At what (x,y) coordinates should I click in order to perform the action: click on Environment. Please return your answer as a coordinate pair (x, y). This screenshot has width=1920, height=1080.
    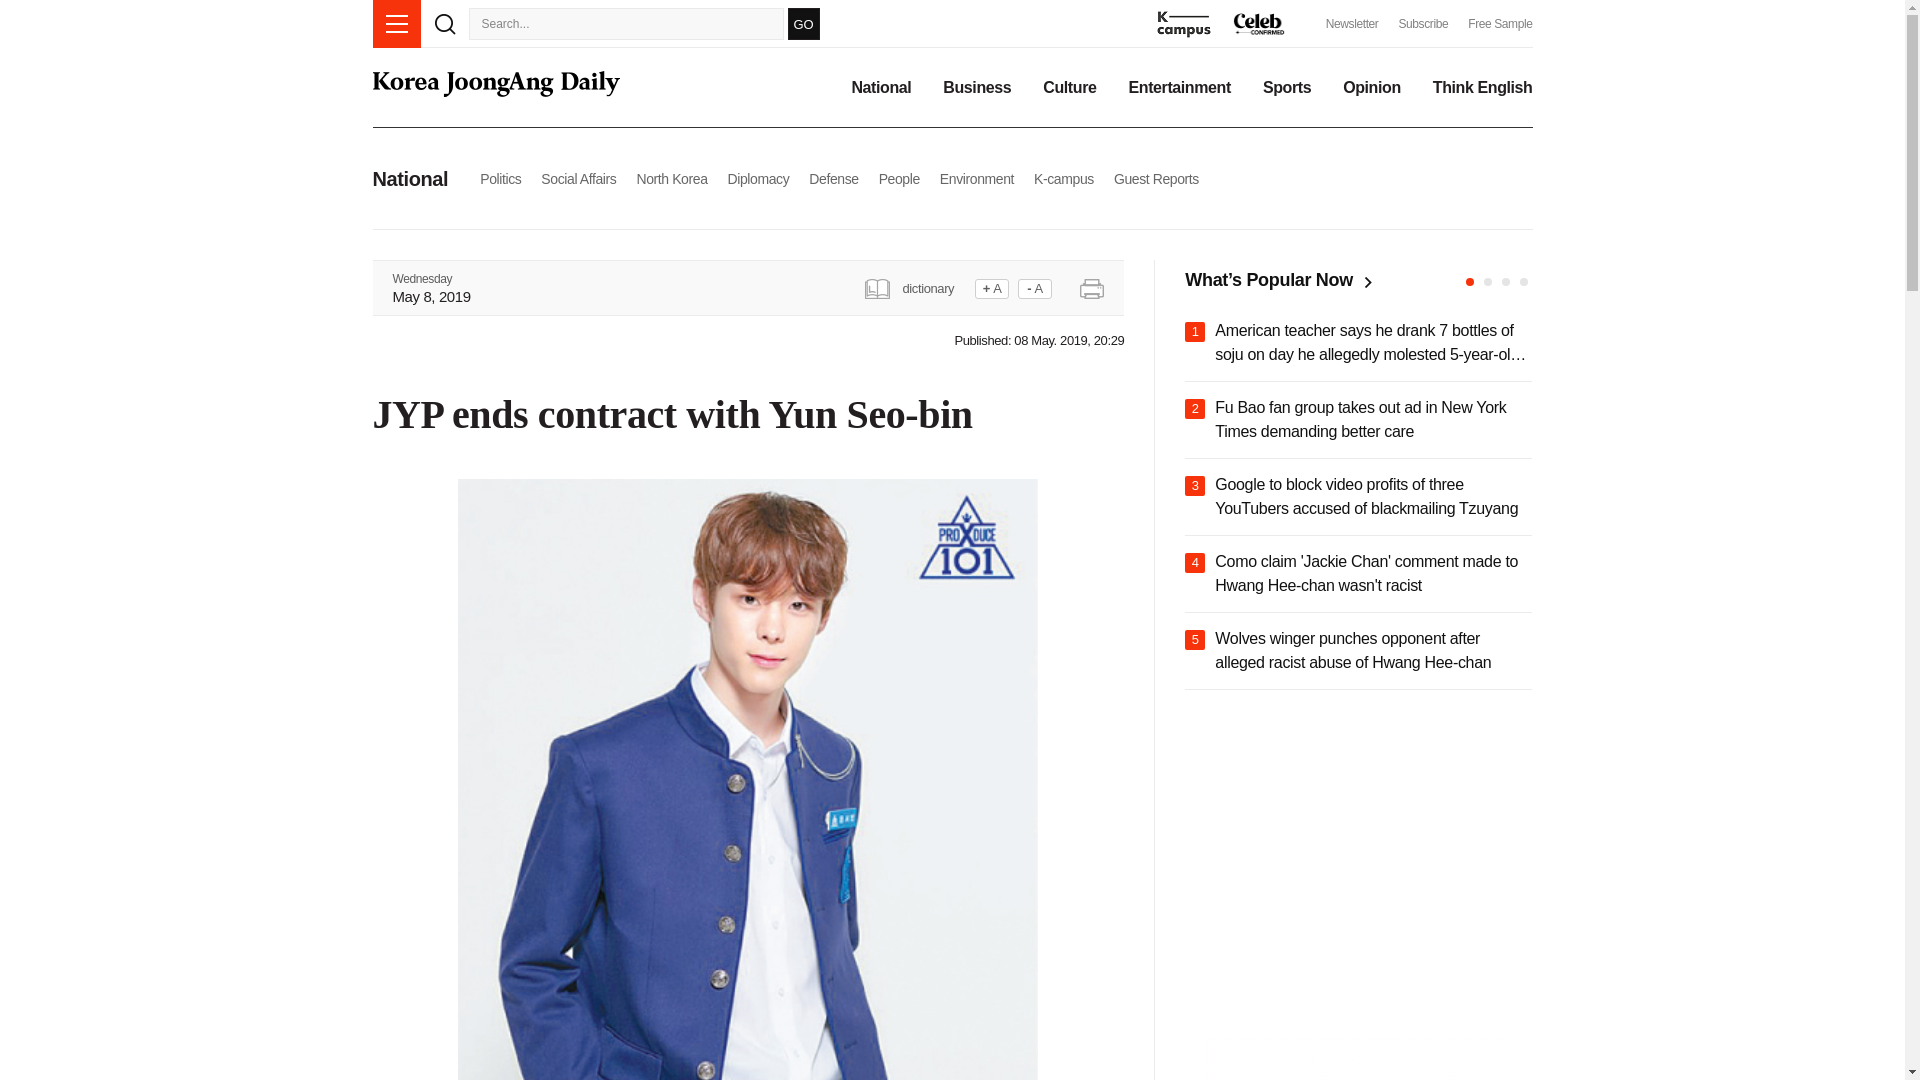
    Looking at the image, I should click on (976, 178).